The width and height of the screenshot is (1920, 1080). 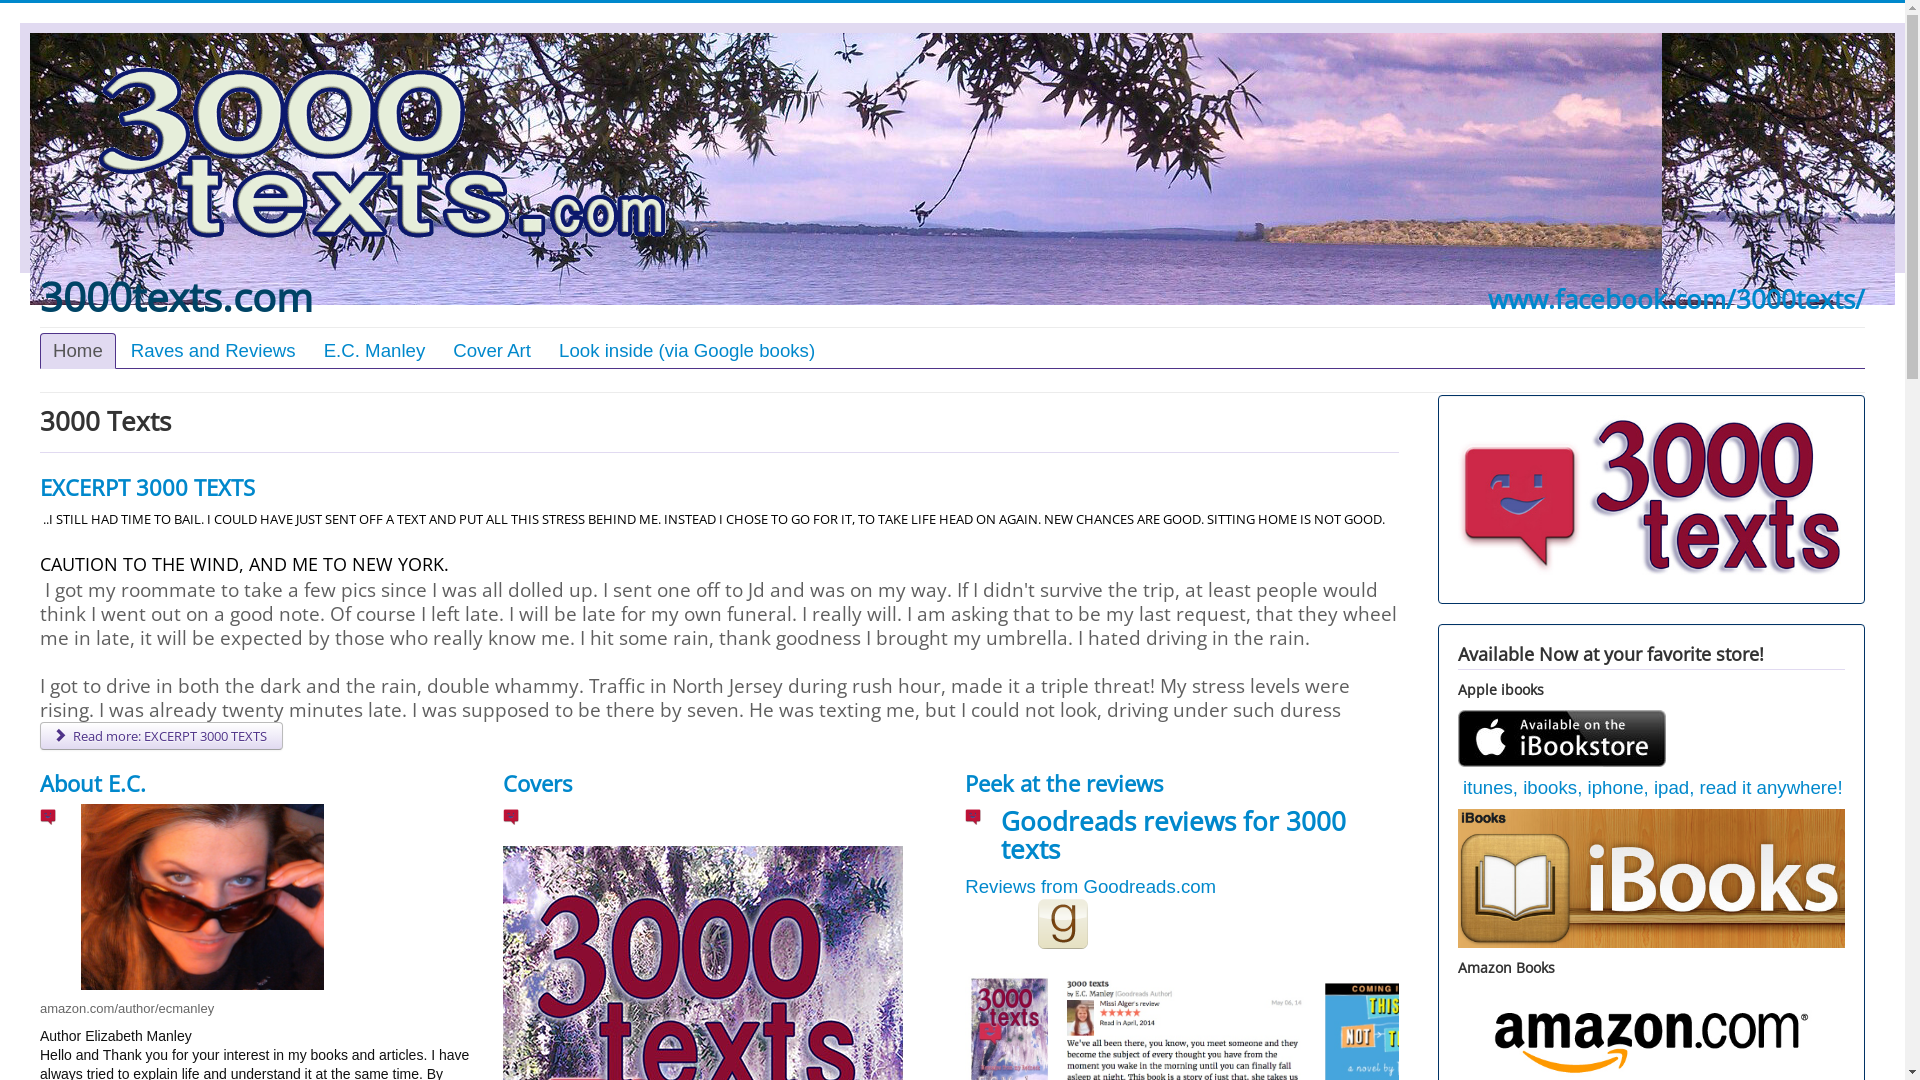 What do you see at coordinates (1064, 783) in the screenshot?
I see `Peek at the reviews` at bounding box center [1064, 783].